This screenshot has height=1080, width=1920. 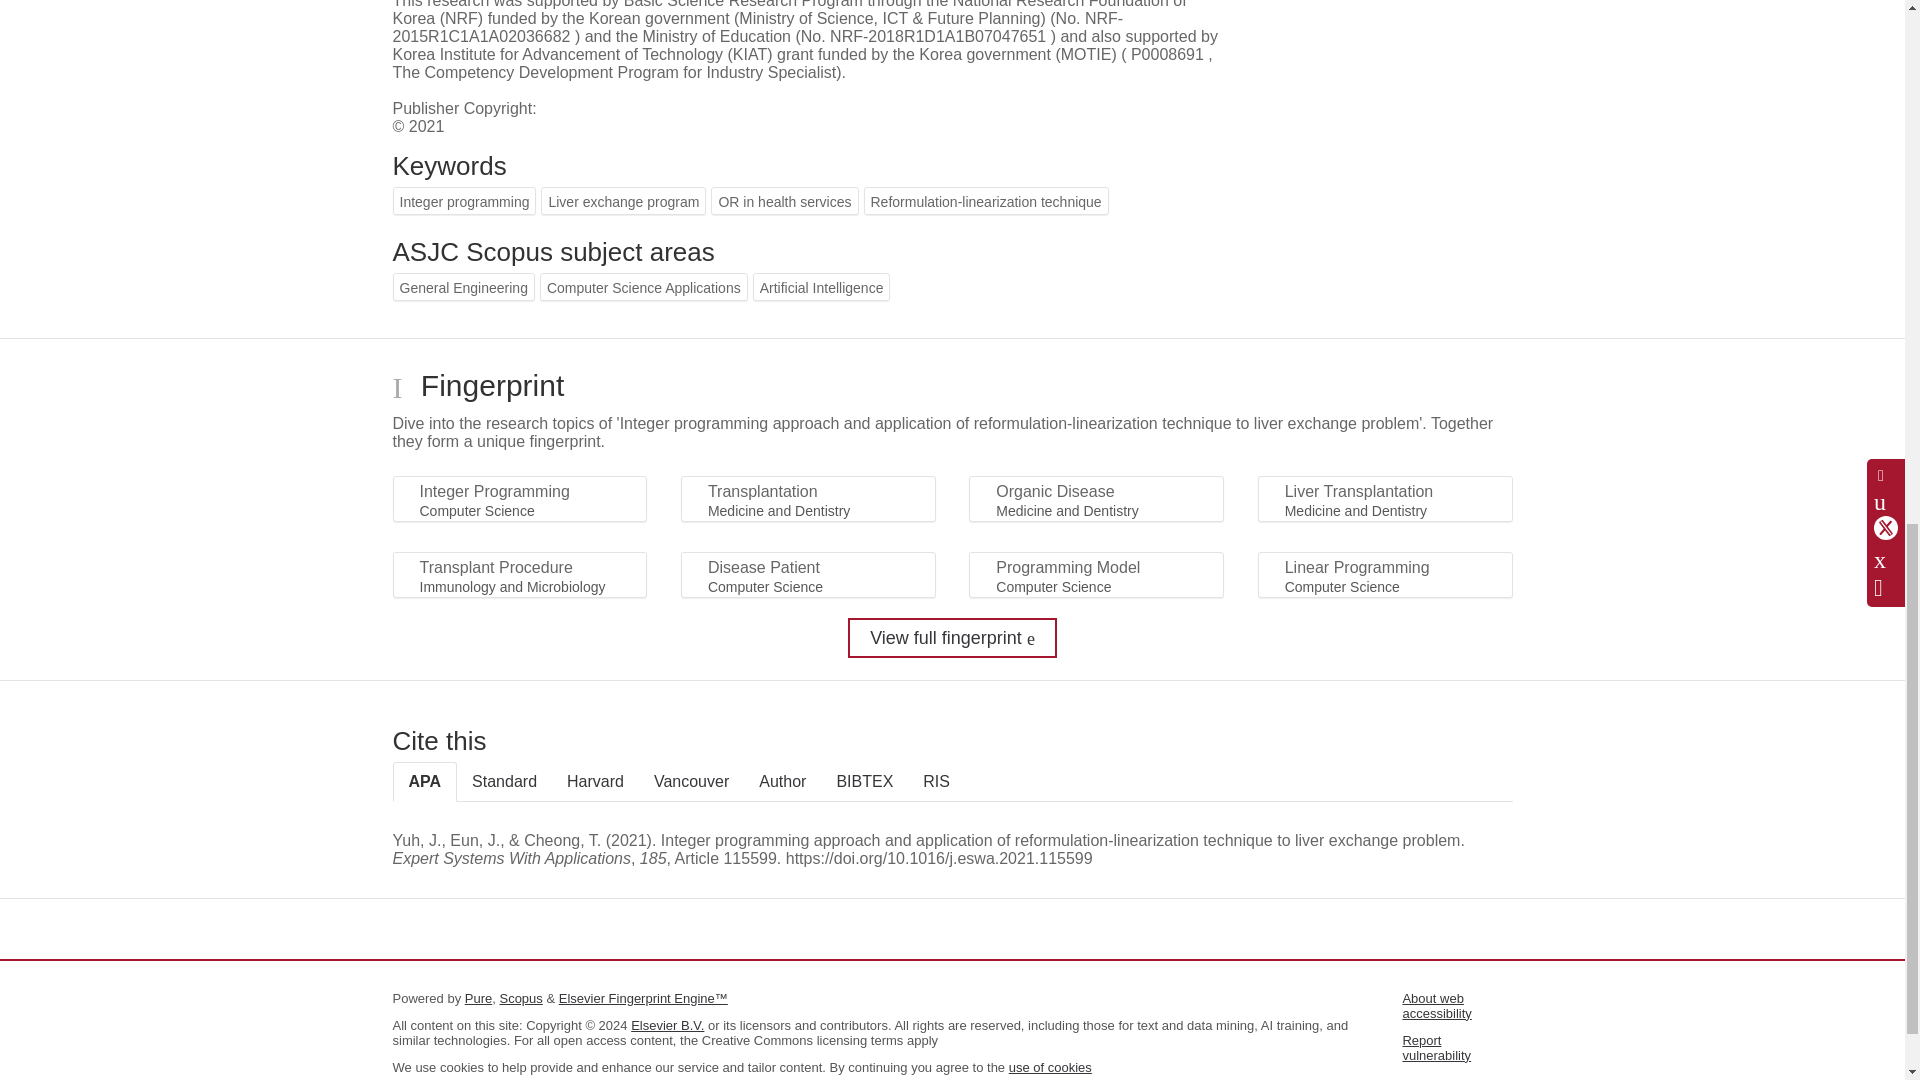 What do you see at coordinates (952, 637) in the screenshot?
I see `View full fingerprint` at bounding box center [952, 637].